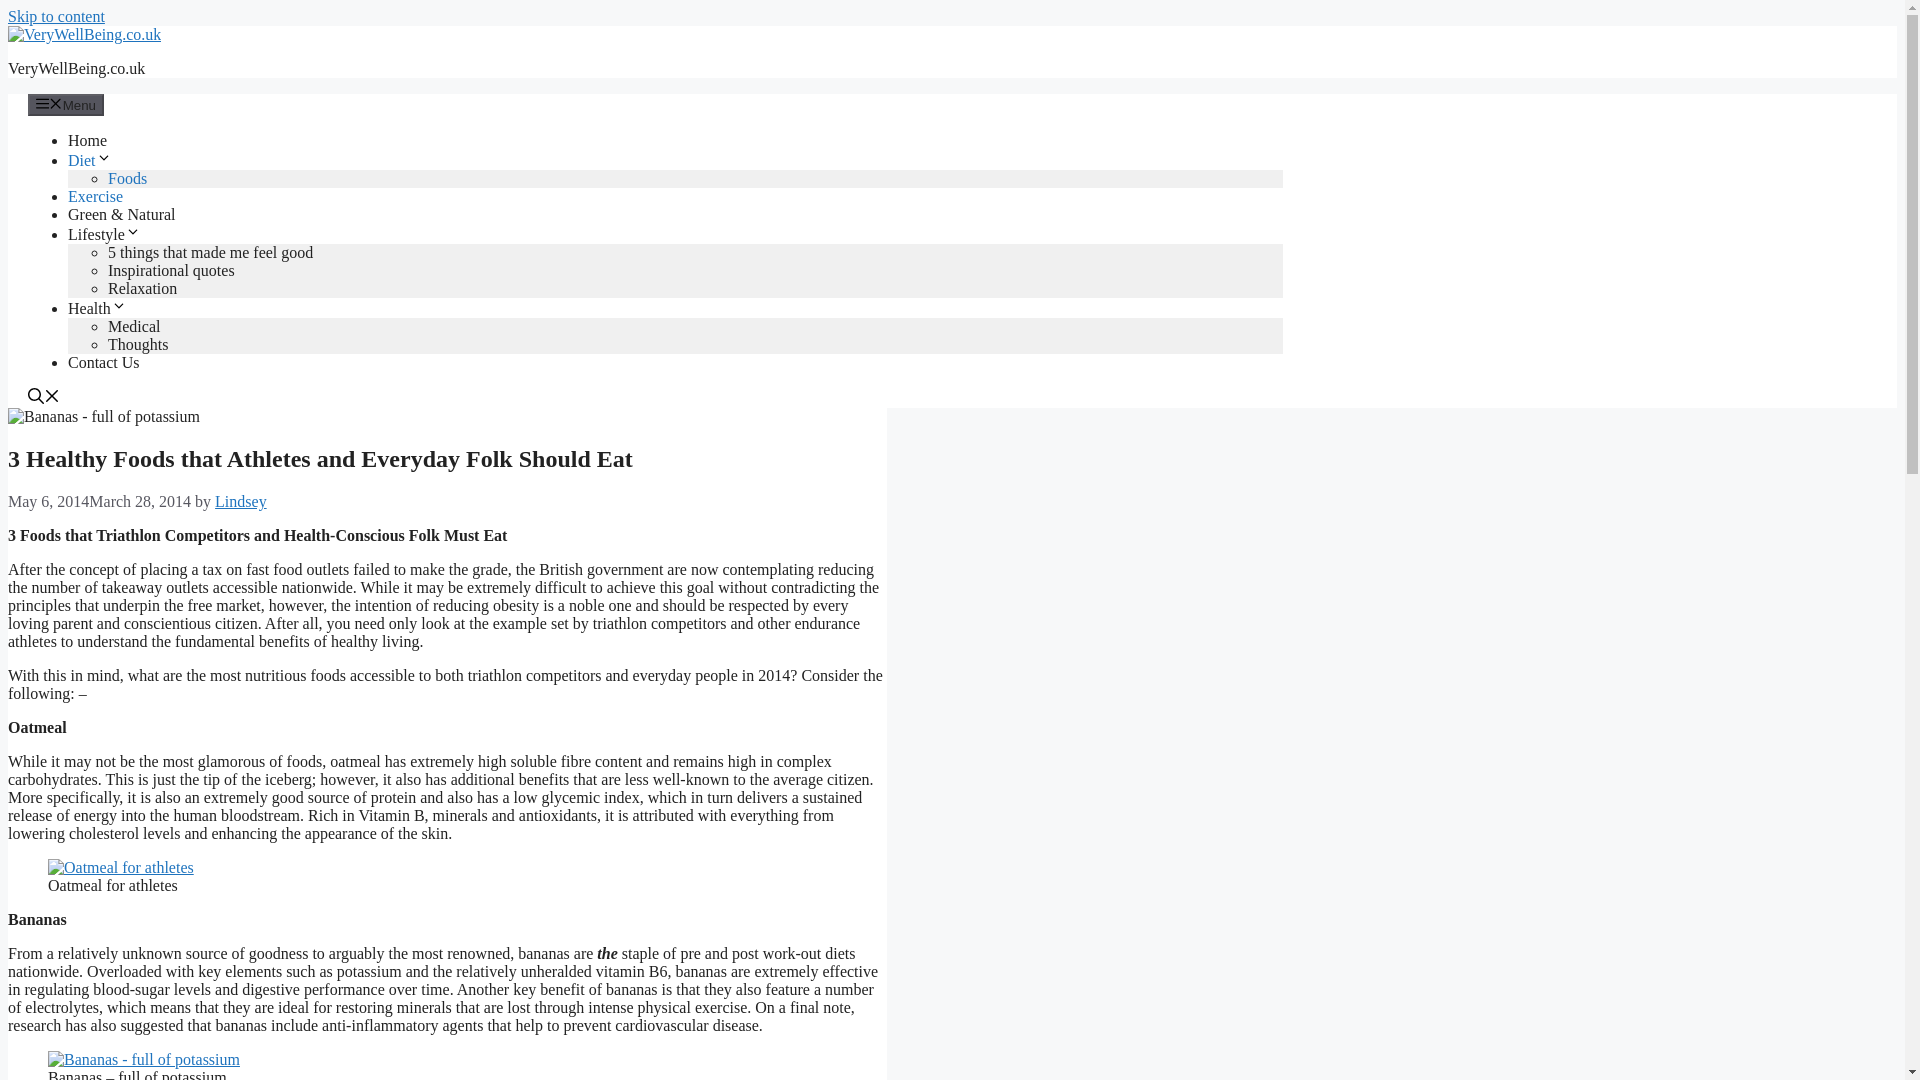 The image size is (1920, 1080). Describe the element at coordinates (96, 308) in the screenshot. I see `Health` at that location.